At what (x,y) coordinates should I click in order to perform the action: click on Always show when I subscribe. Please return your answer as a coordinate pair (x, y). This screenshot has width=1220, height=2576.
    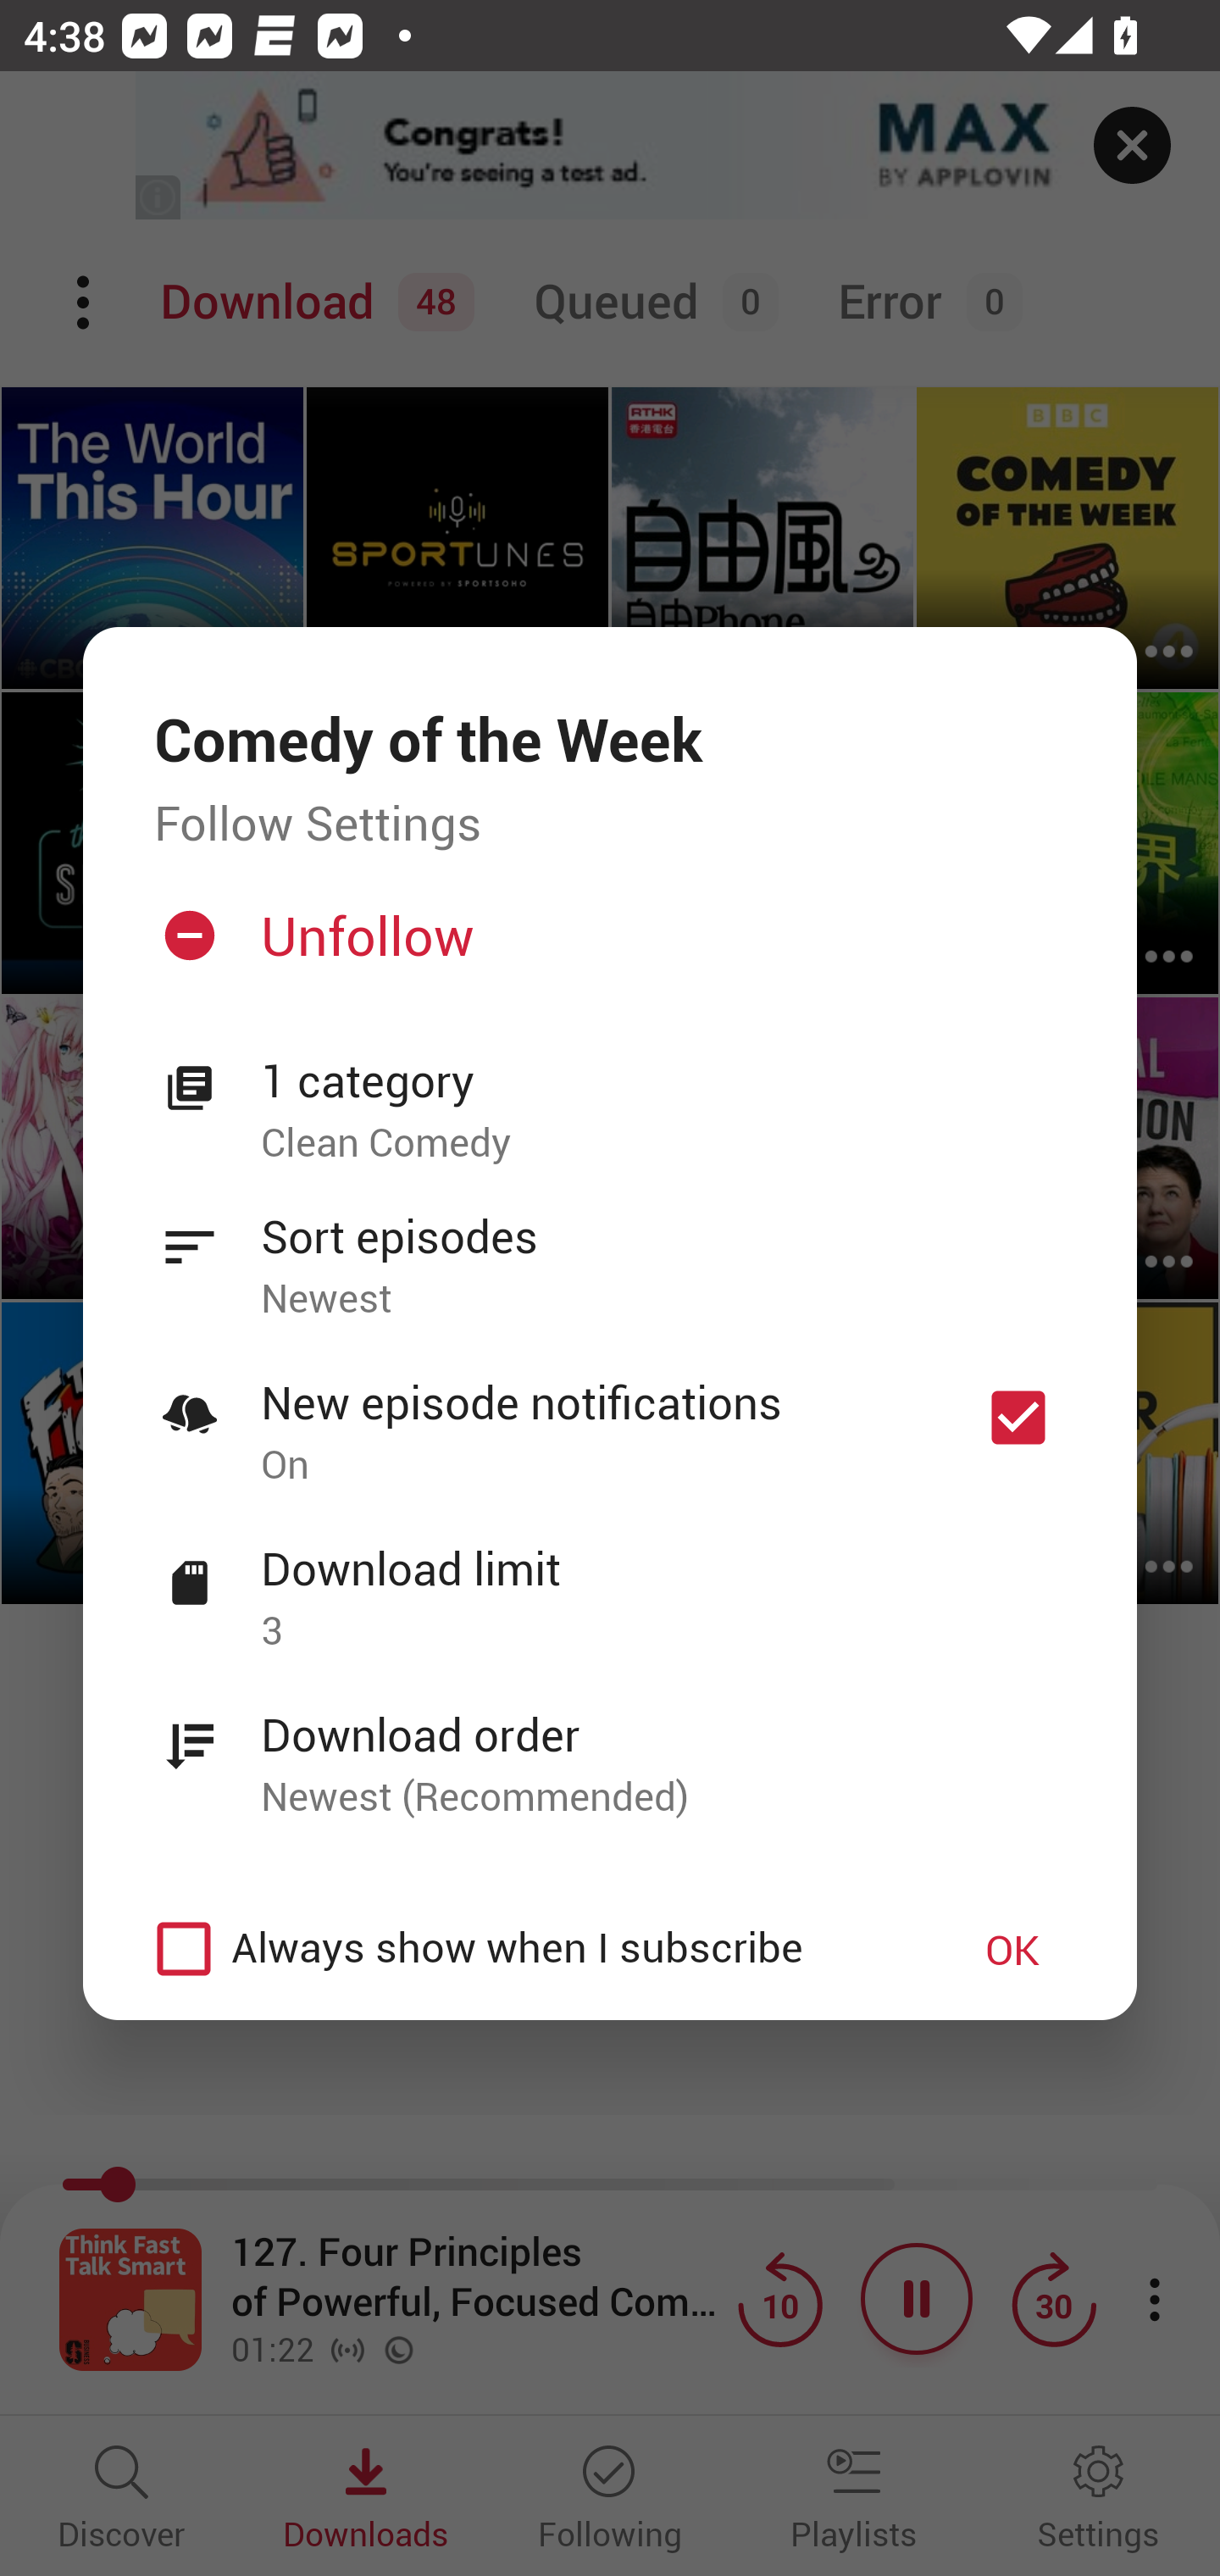
    Looking at the image, I should click on (527, 1949).